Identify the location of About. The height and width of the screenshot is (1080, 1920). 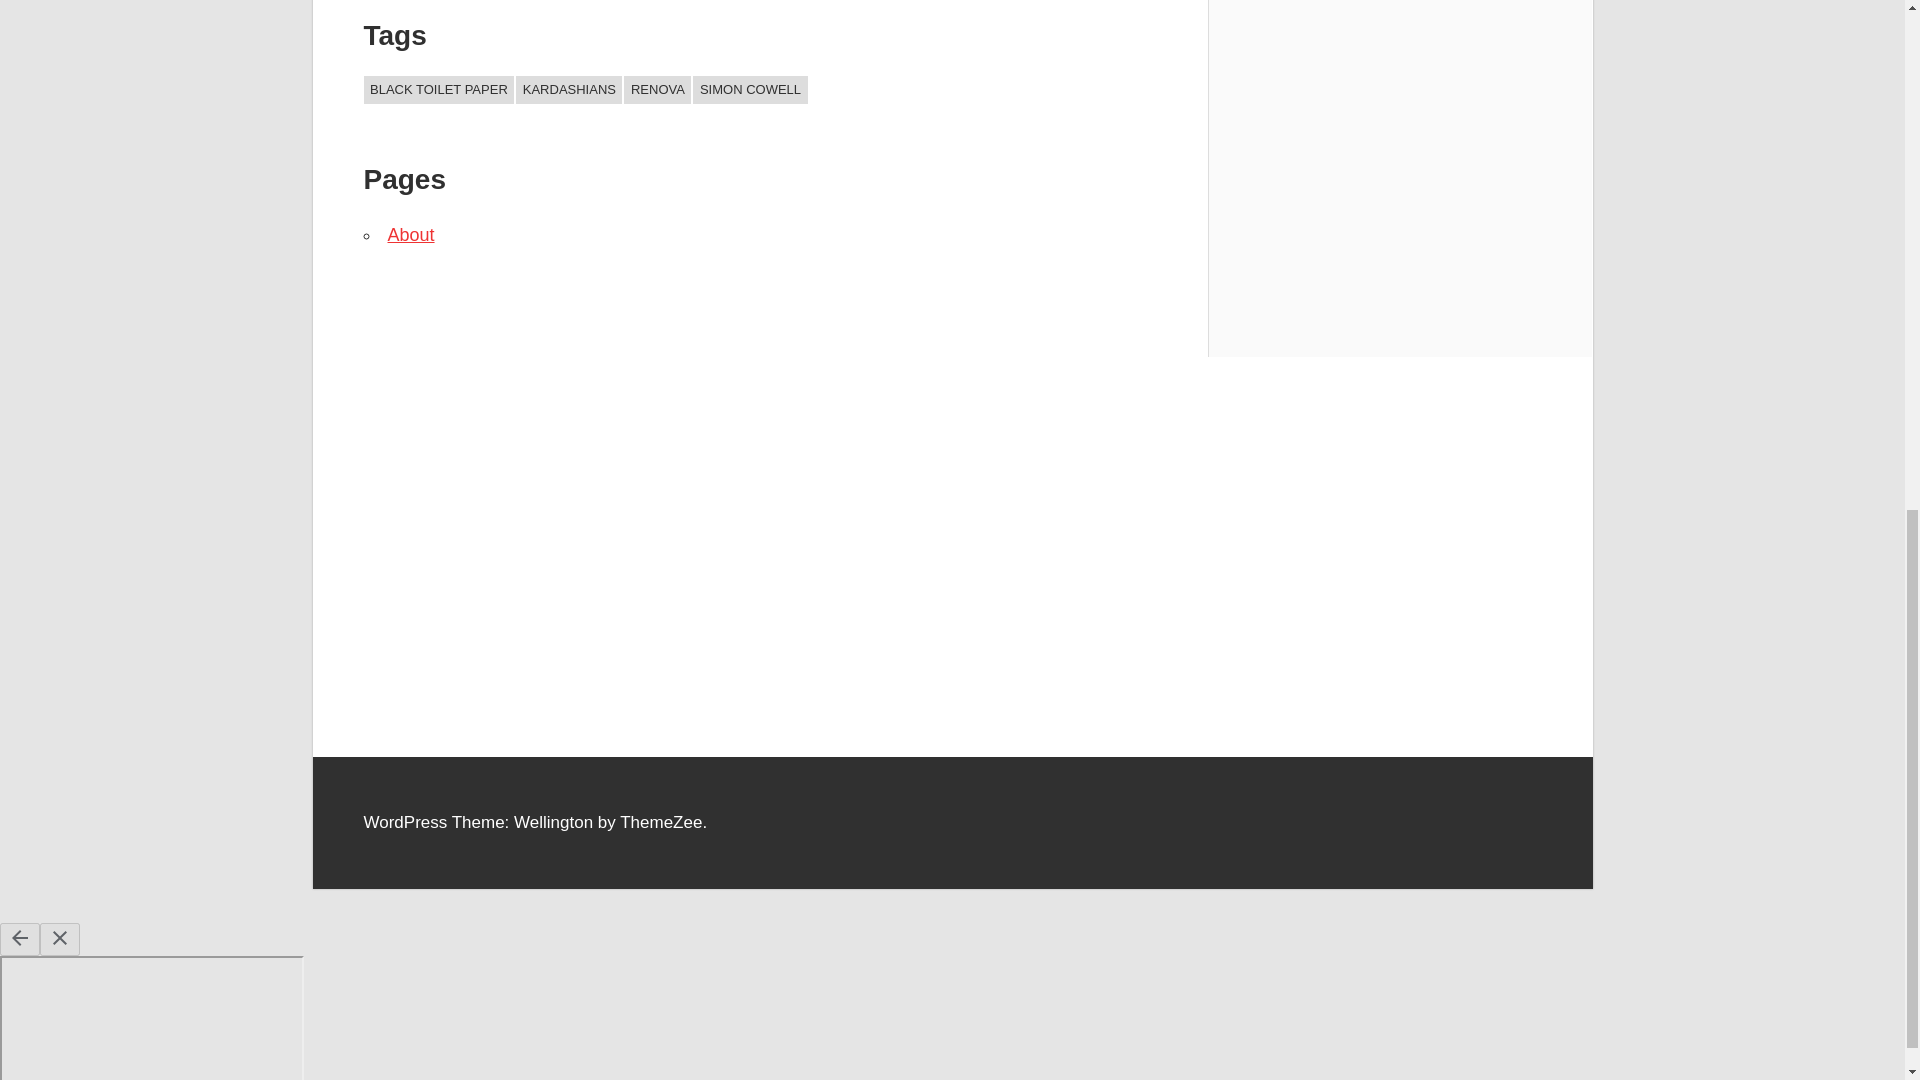
(411, 234).